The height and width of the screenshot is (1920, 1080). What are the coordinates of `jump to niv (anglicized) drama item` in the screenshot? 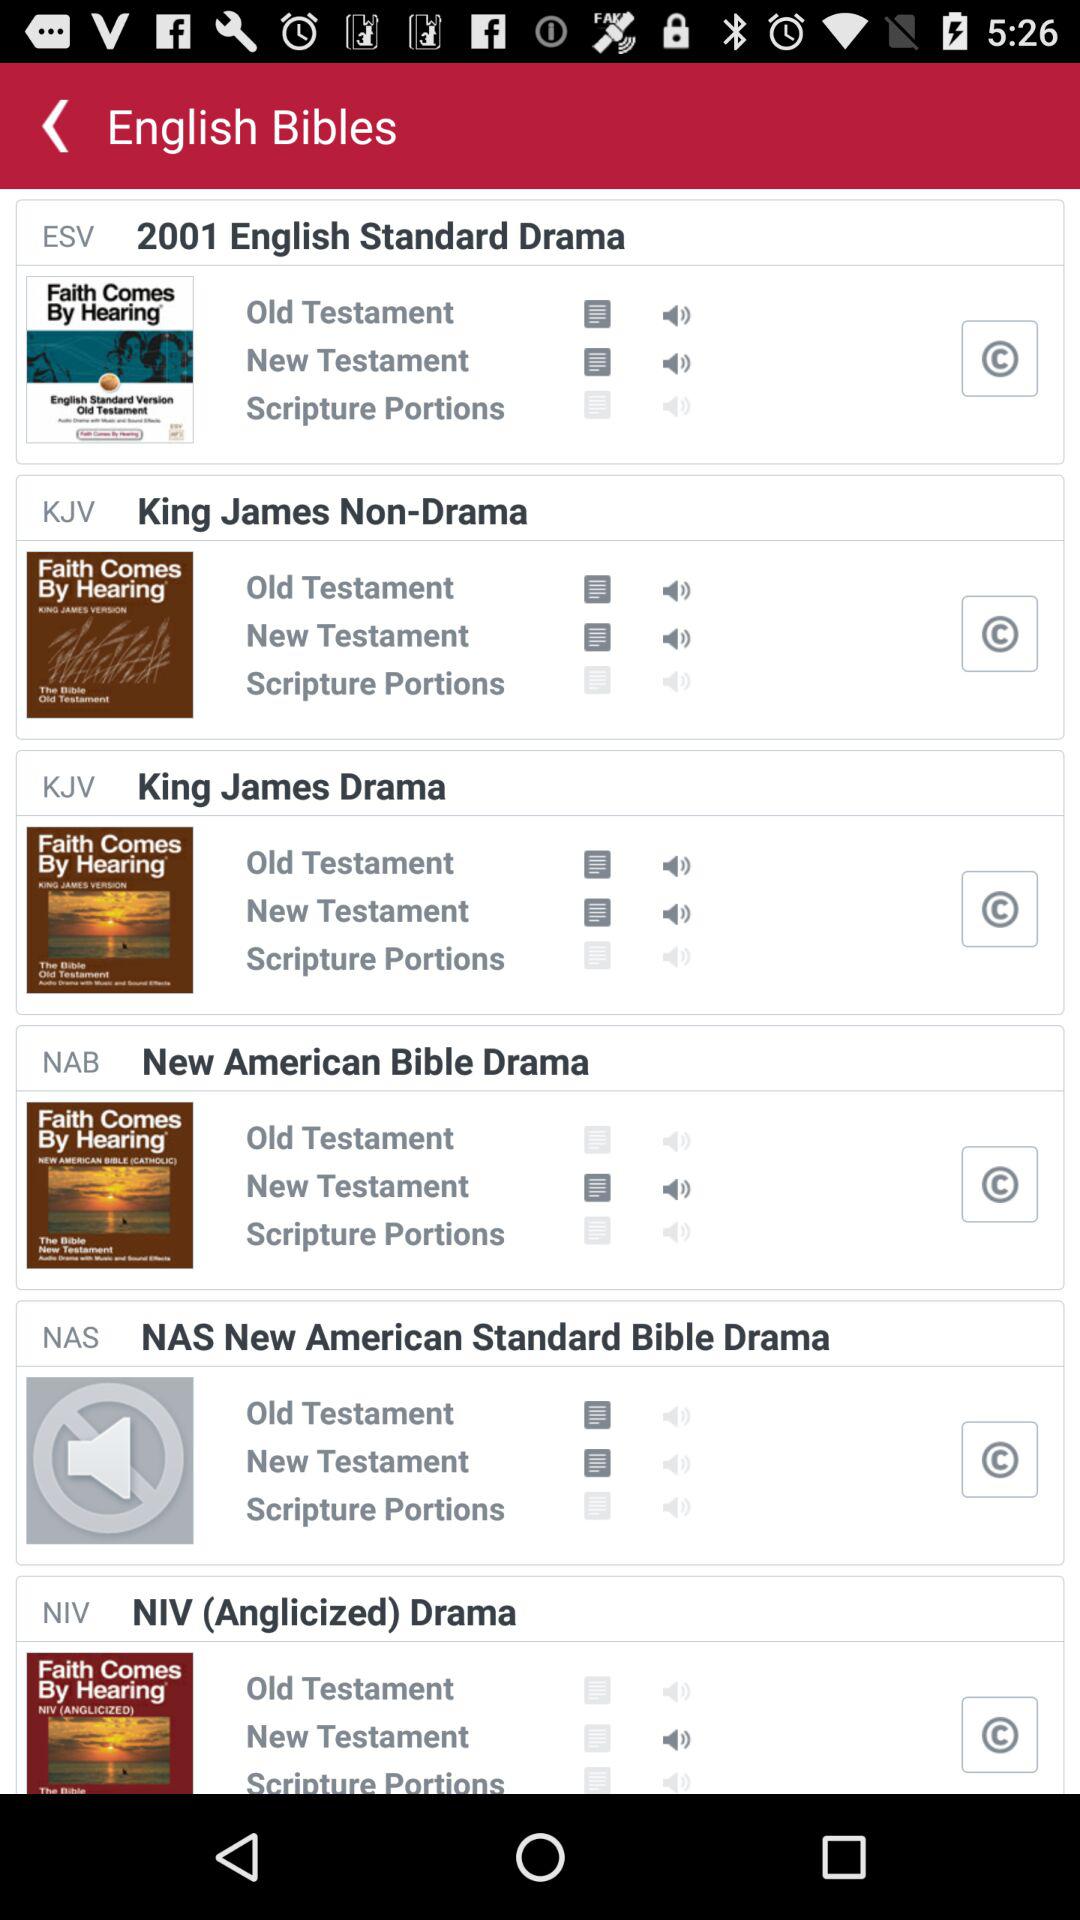 It's located at (324, 1610).